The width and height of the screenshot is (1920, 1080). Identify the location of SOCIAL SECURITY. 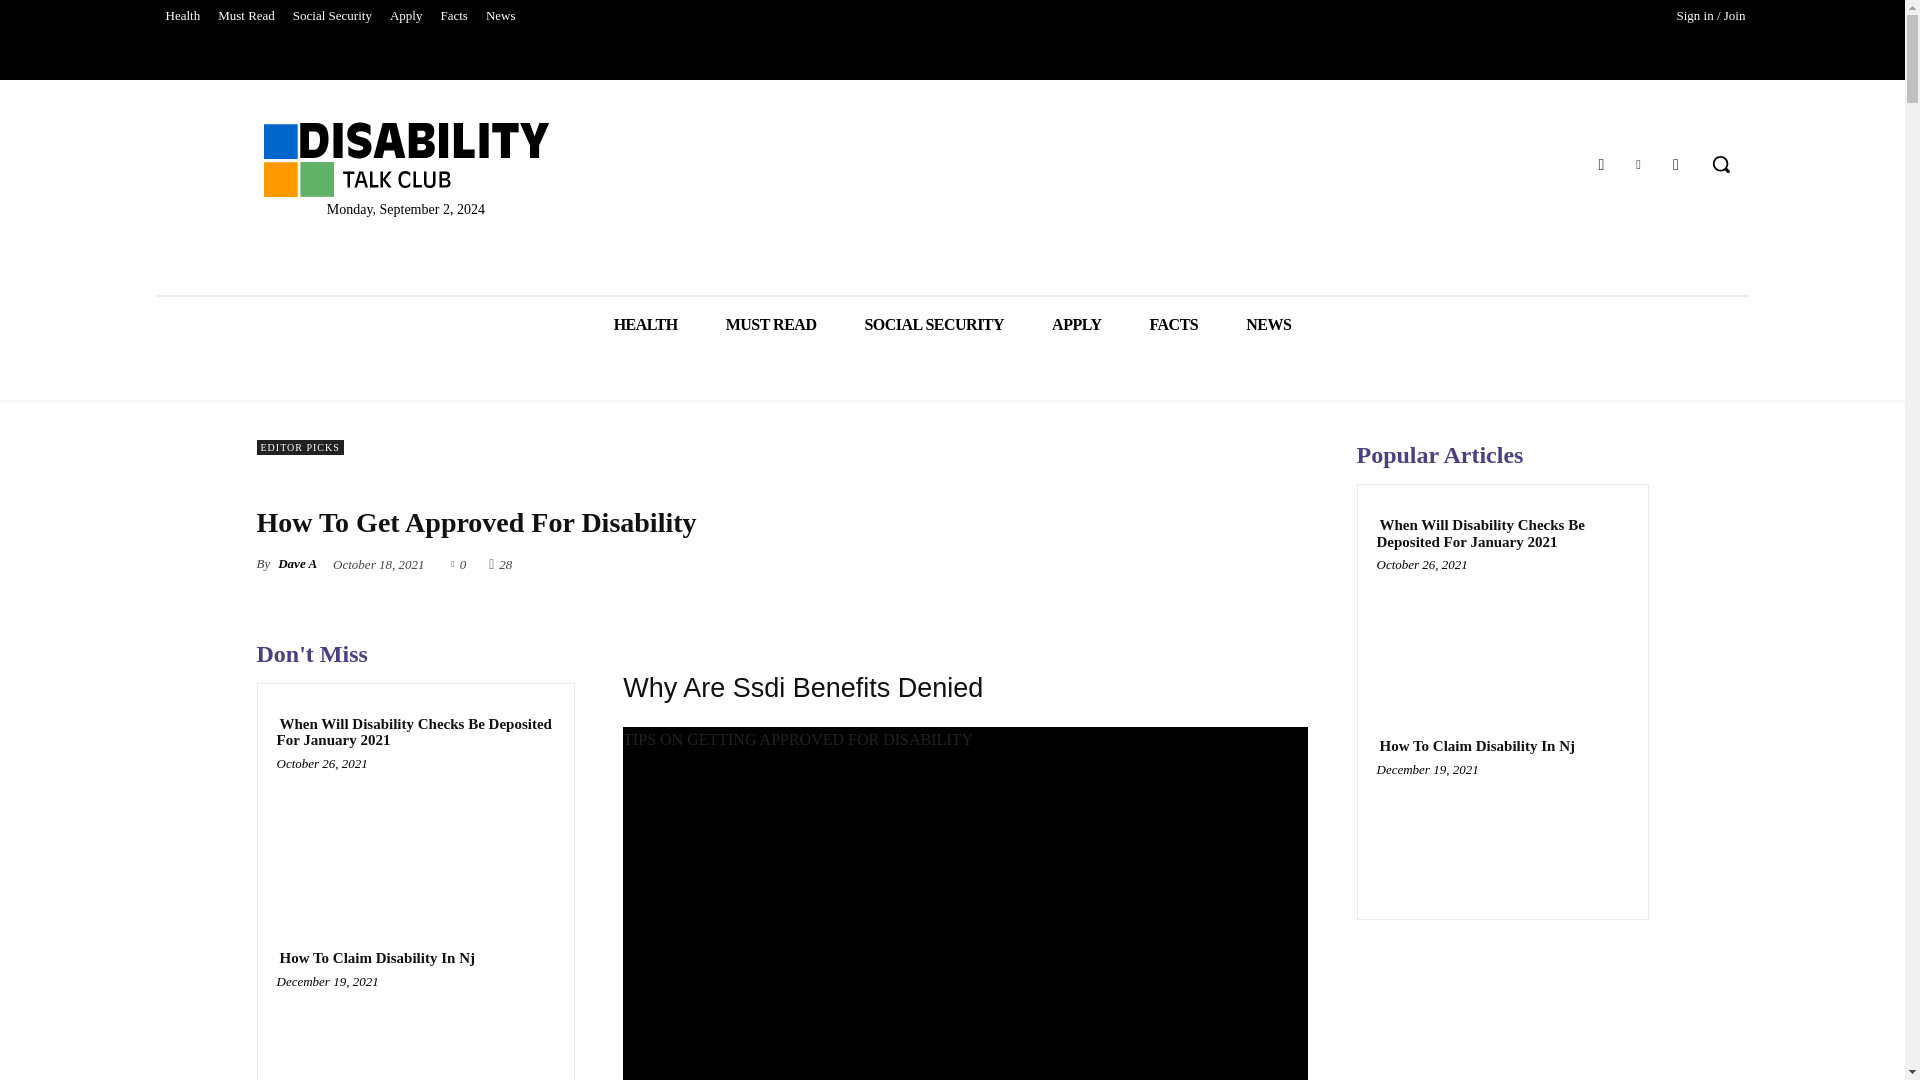
(934, 324).